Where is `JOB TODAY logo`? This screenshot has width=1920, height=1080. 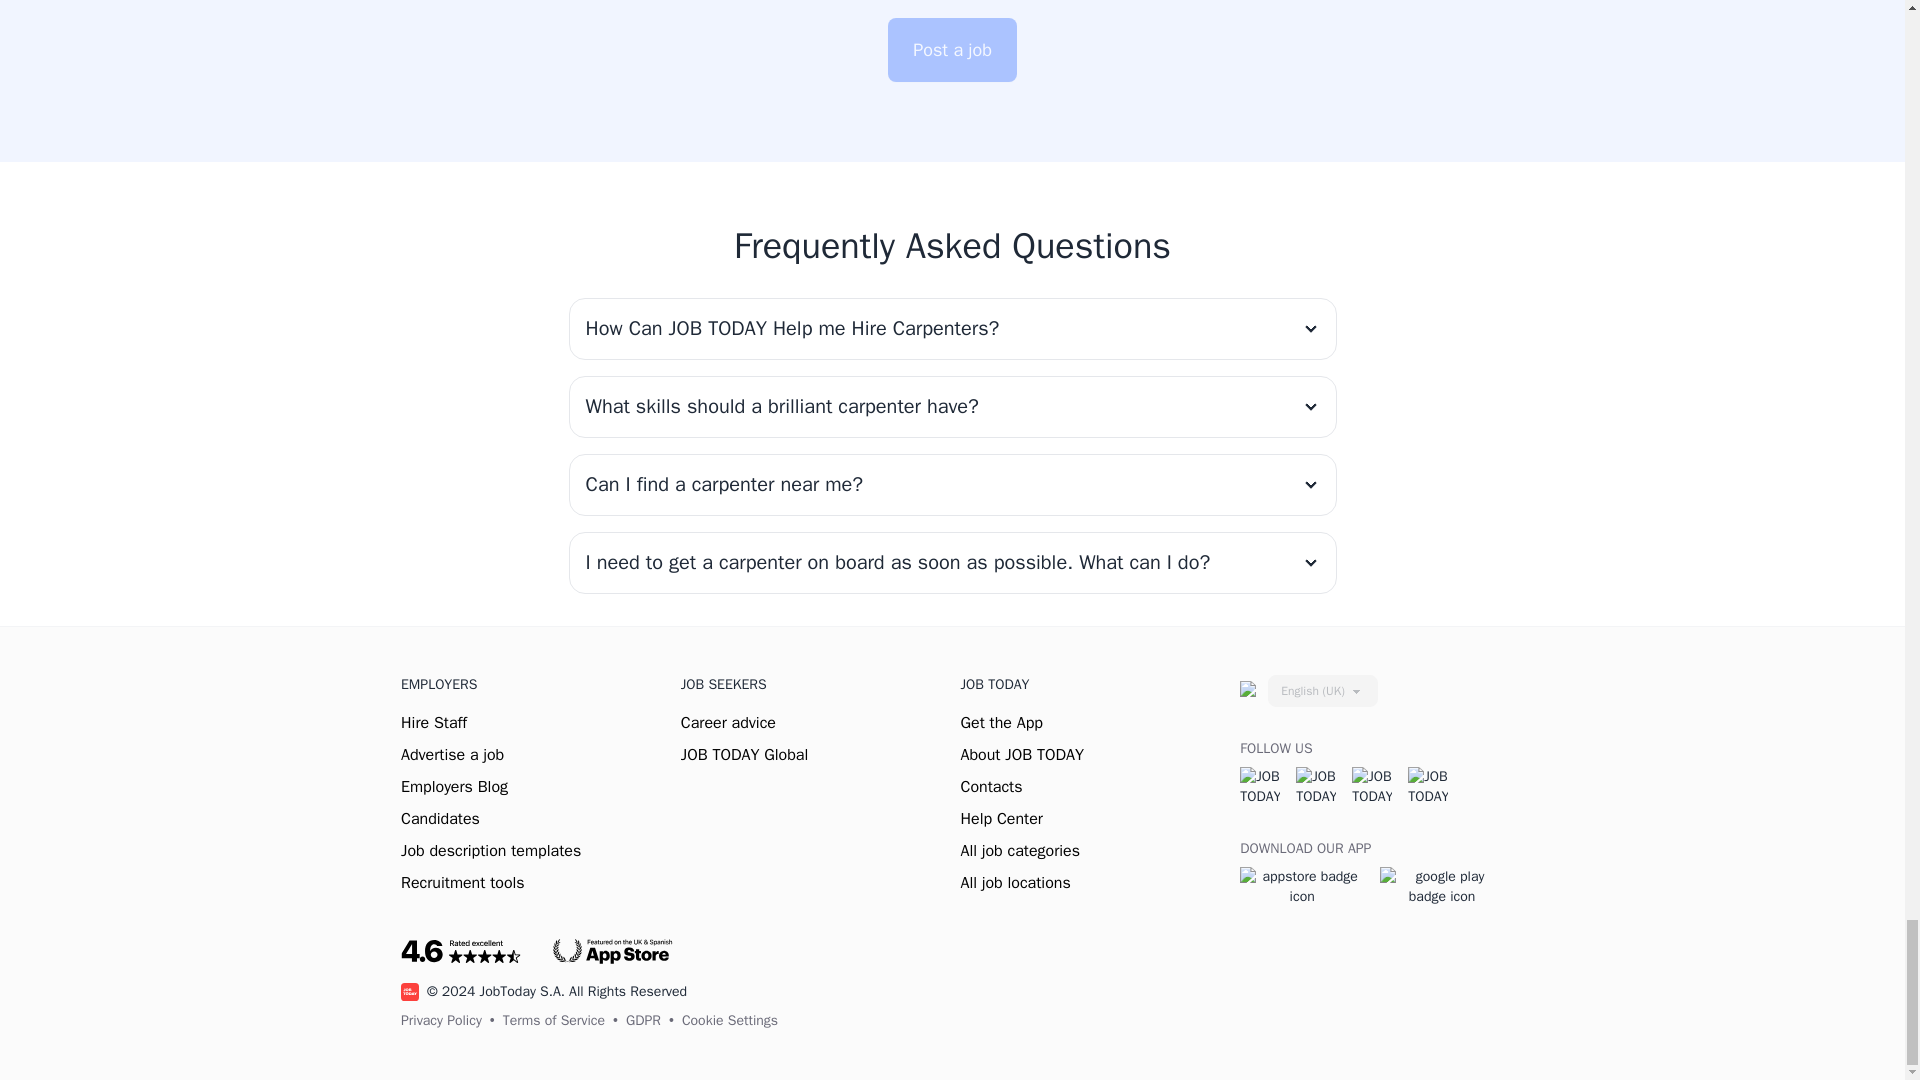 JOB TODAY logo is located at coordinates (410, 992).